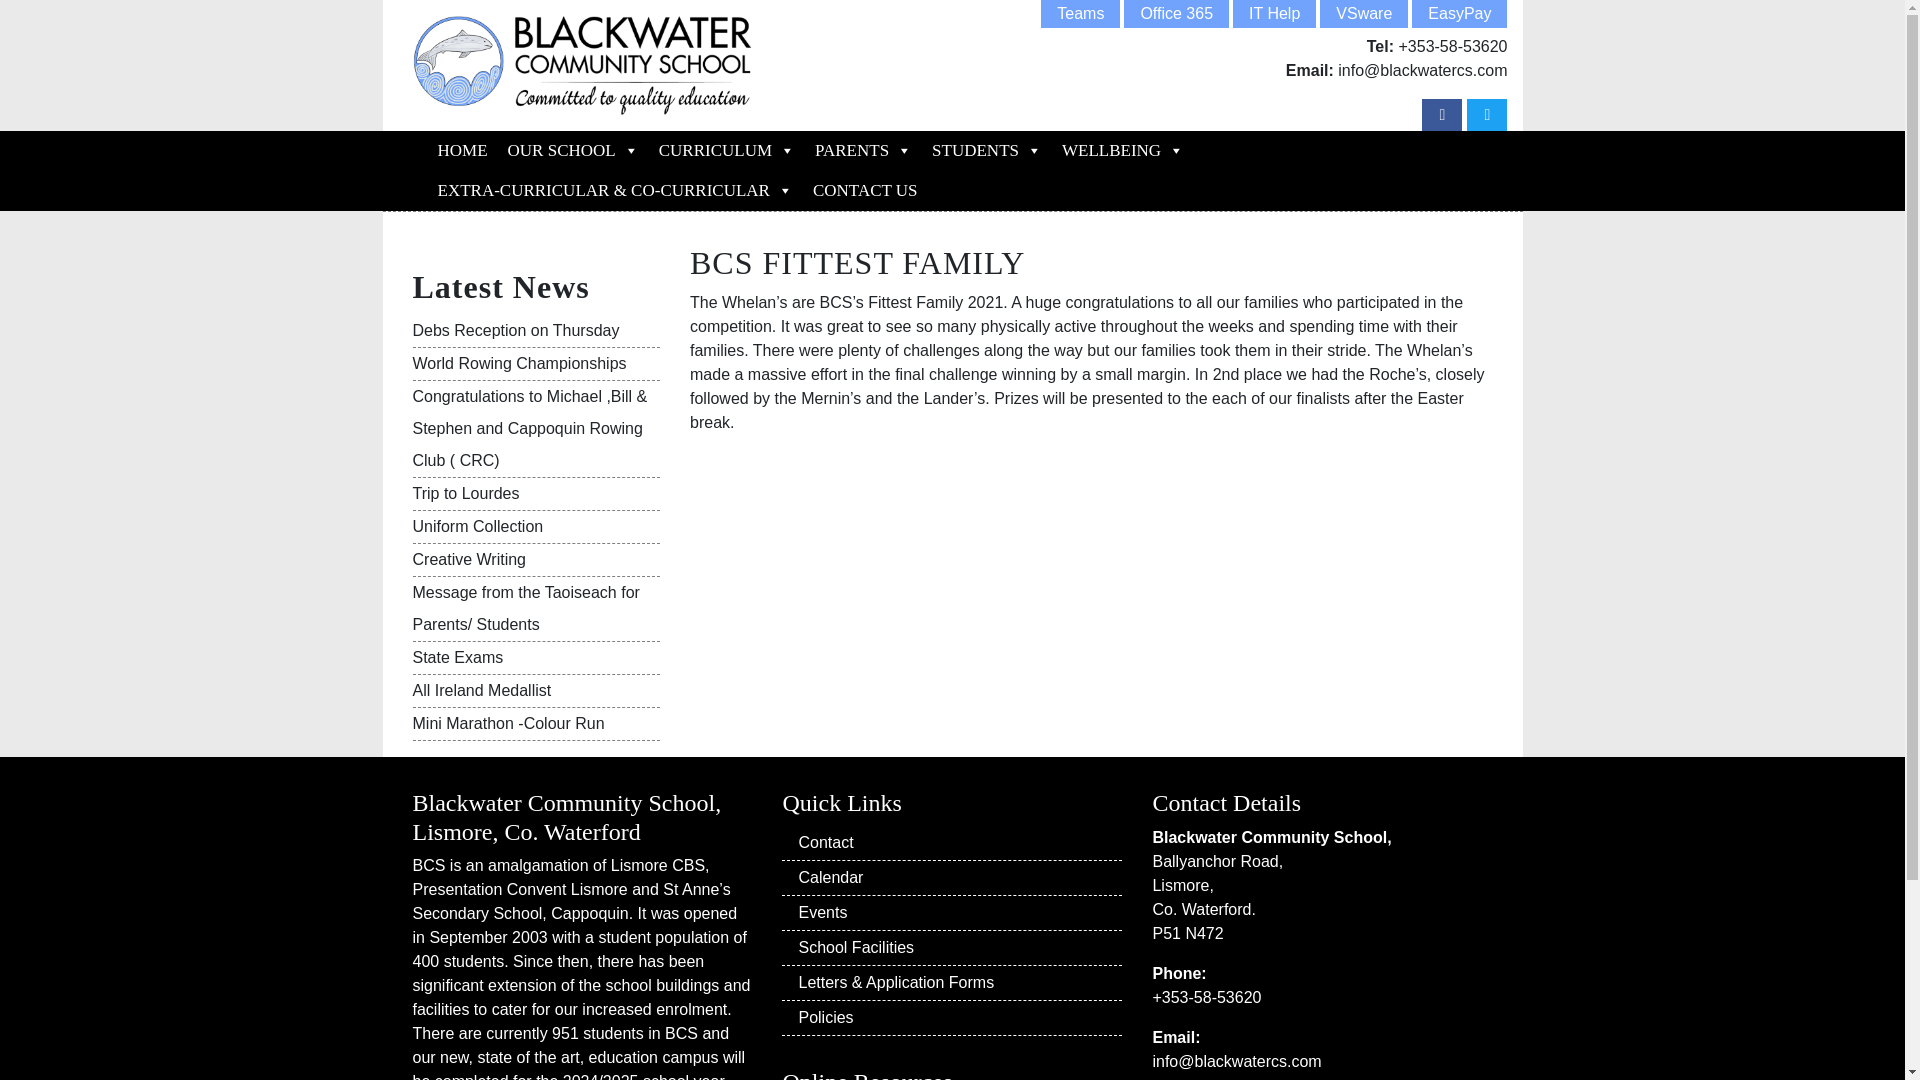 The image size is (1920, 1080). I want to click on HOME, so click(462, 150).